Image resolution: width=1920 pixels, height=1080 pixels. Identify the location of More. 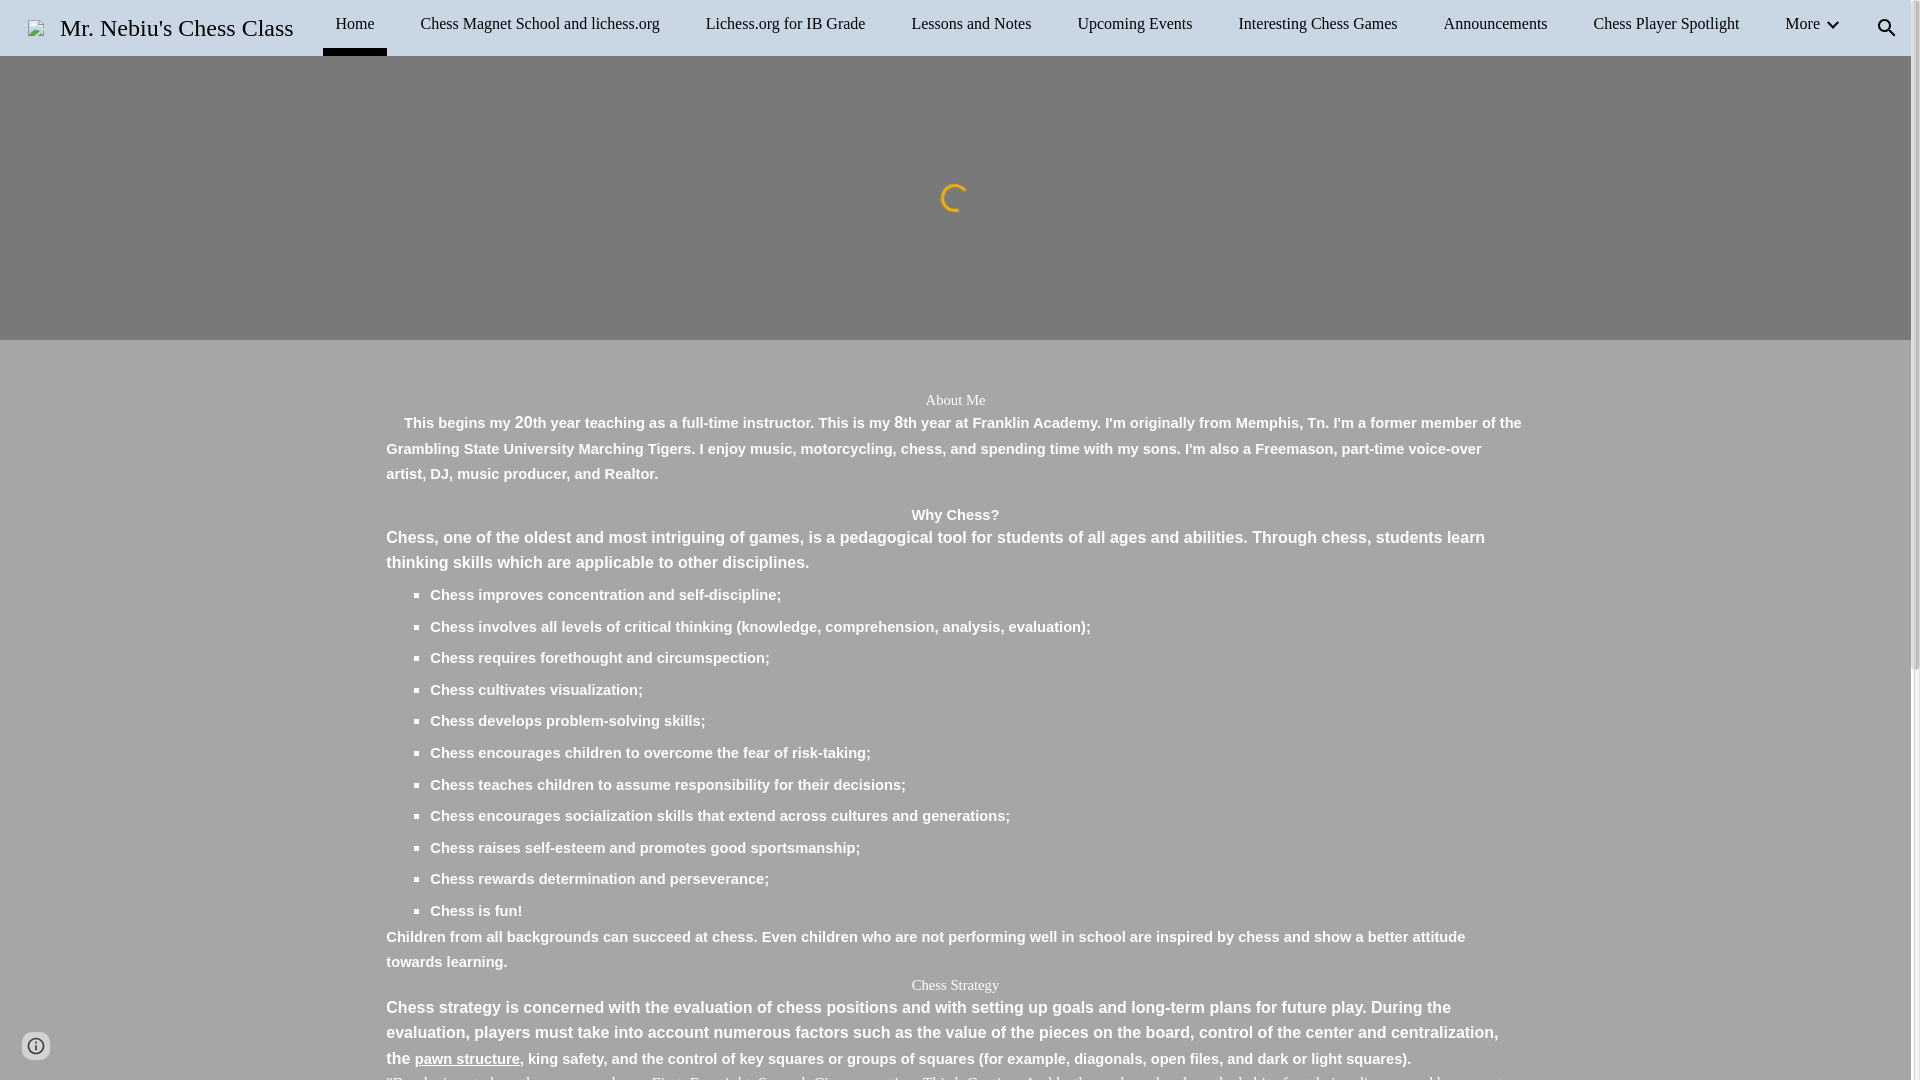
(1802, 23).